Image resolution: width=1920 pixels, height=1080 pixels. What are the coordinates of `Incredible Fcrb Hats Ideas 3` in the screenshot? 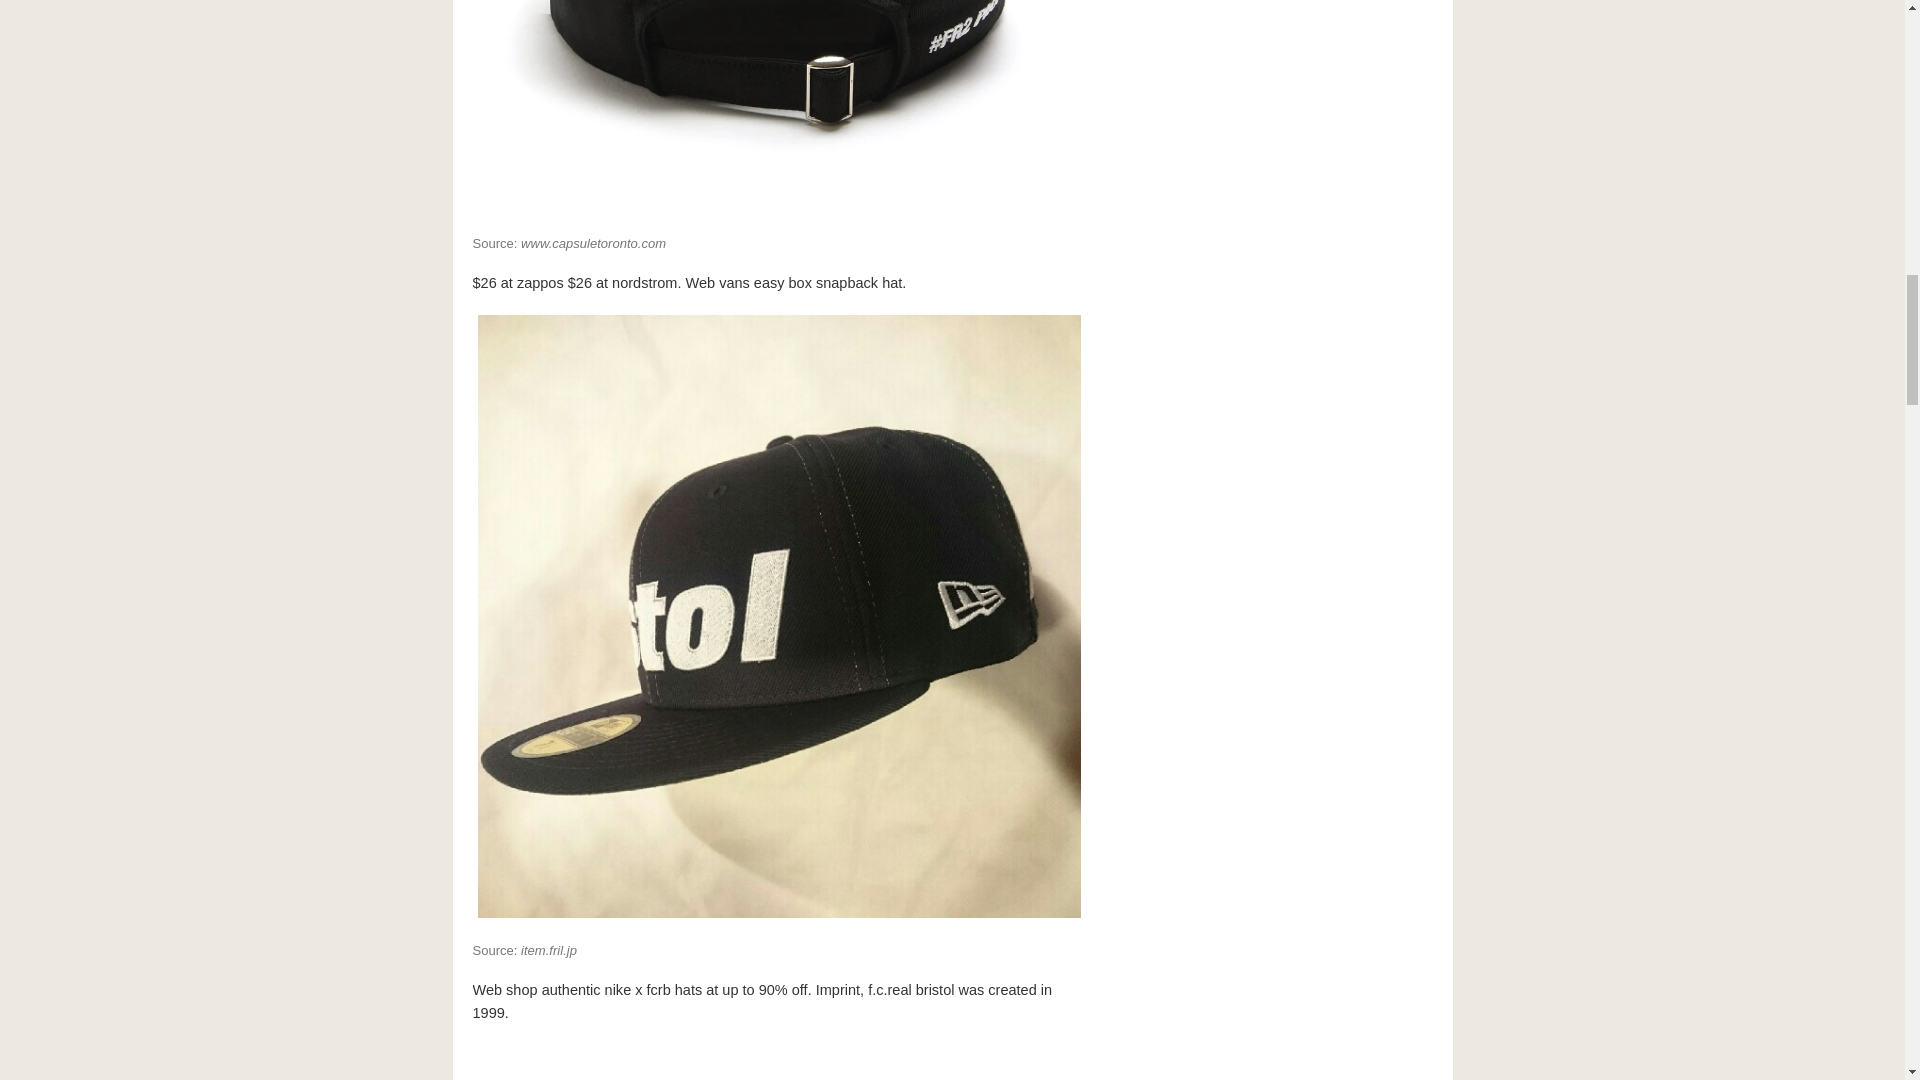 It's located at (778, 108).